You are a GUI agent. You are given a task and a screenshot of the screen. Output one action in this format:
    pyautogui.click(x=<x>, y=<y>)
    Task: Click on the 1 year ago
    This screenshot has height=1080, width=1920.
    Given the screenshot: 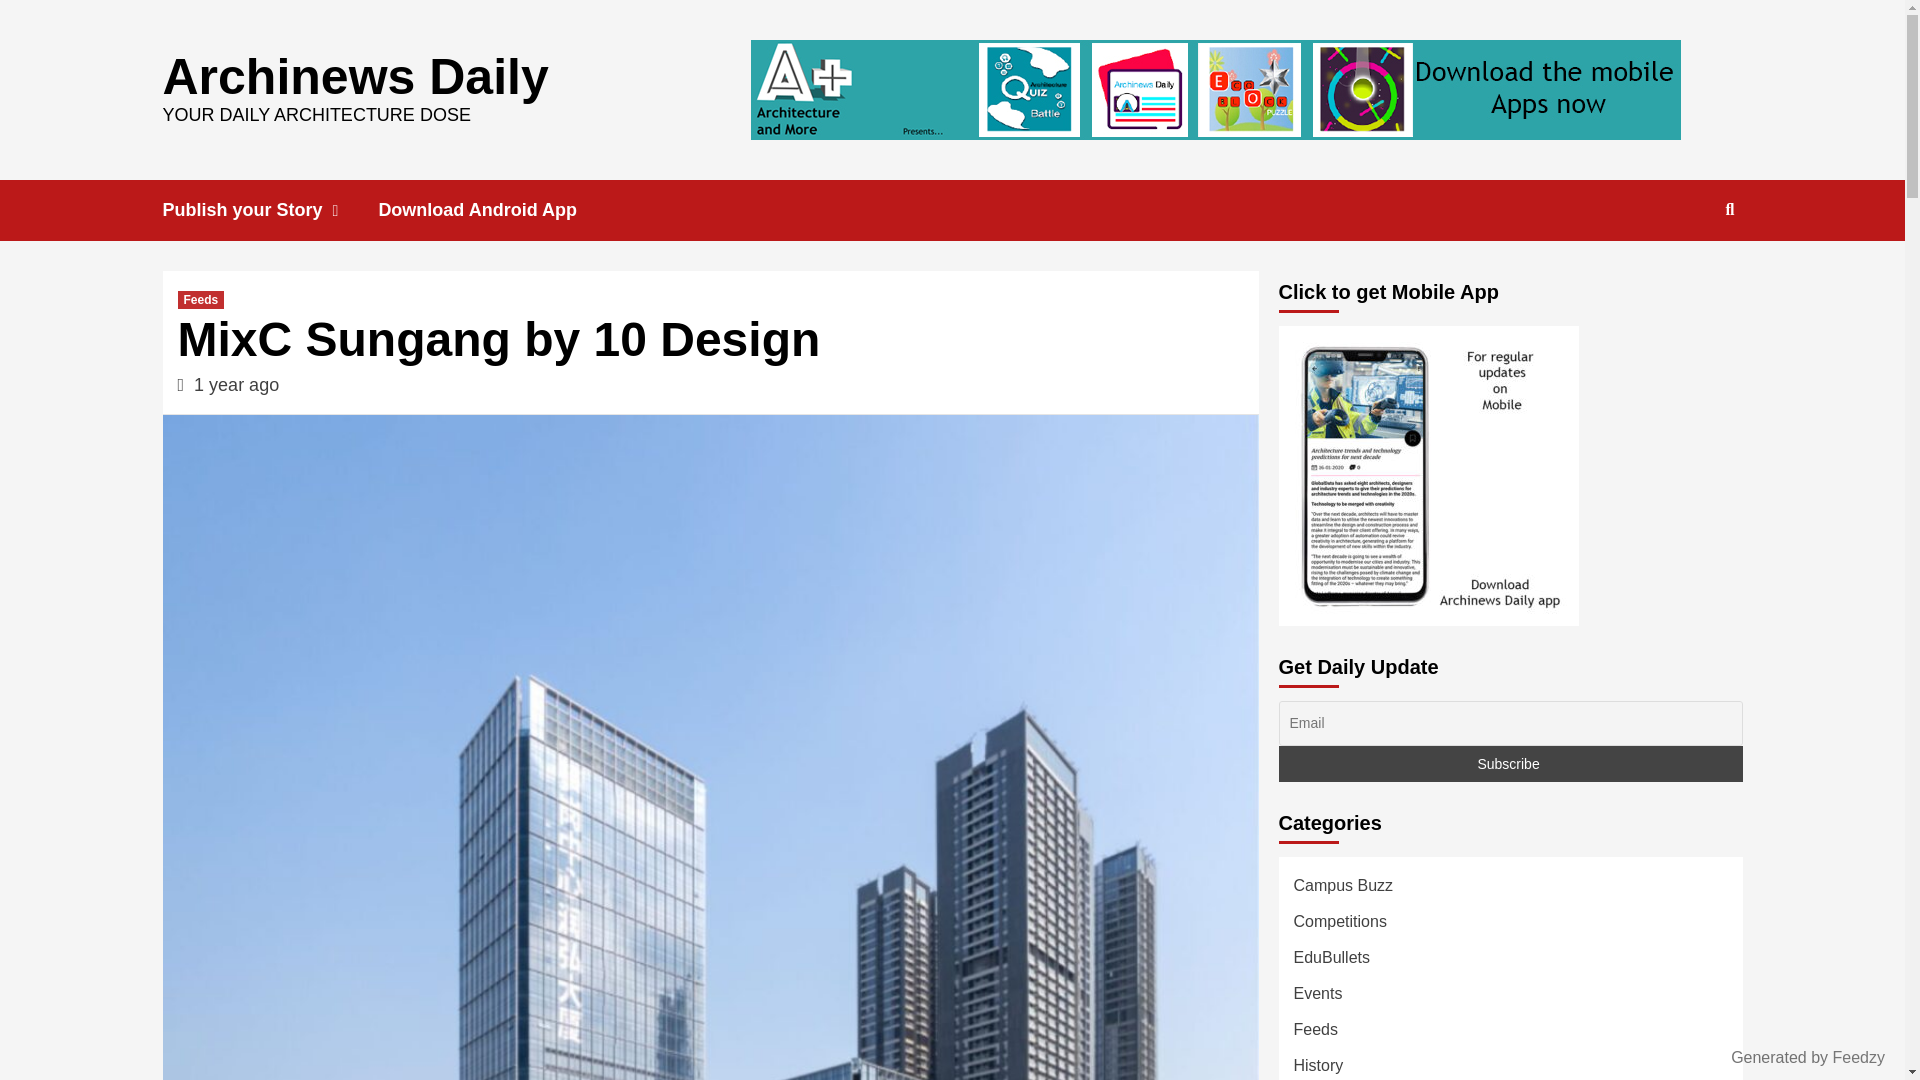 What is the action you would take?
    pyautogui.click(x=236, y=384)
    